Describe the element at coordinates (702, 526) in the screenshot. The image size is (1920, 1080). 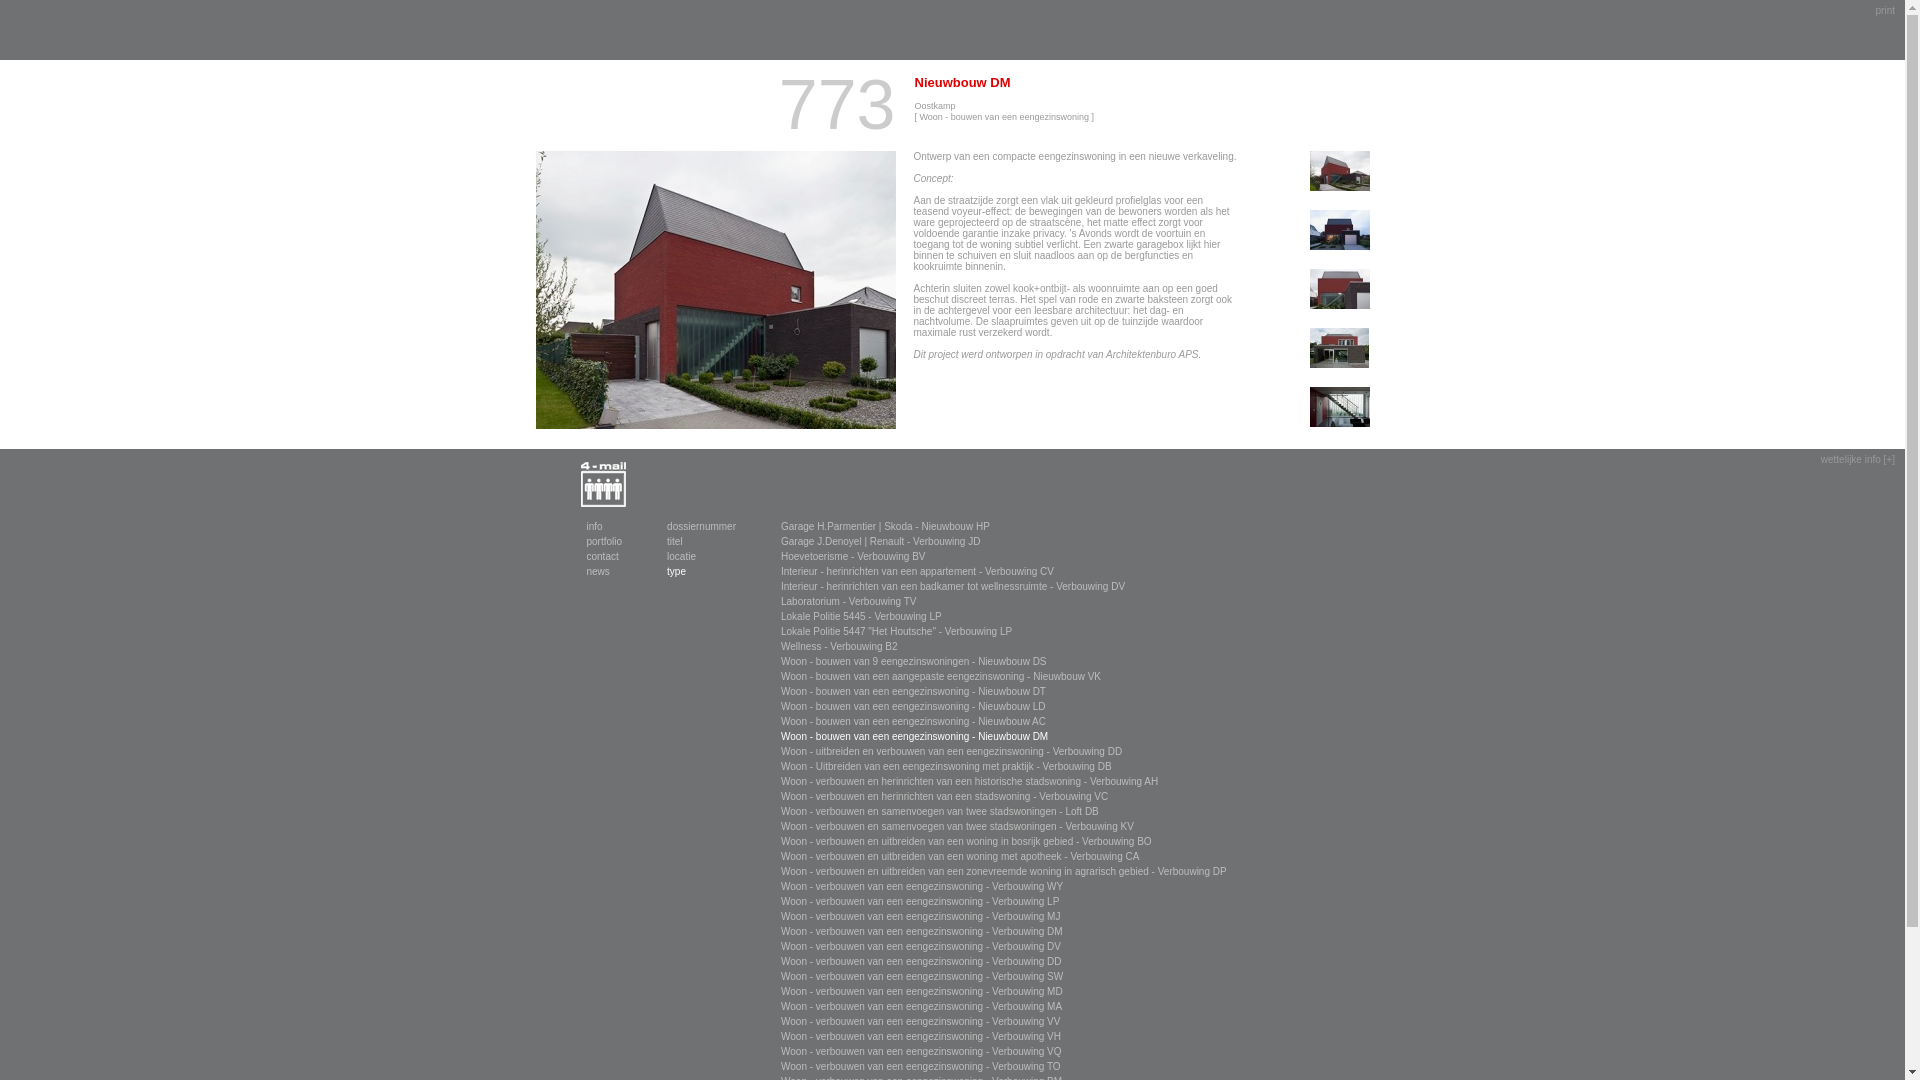
I see `dossiernummer` at that location.